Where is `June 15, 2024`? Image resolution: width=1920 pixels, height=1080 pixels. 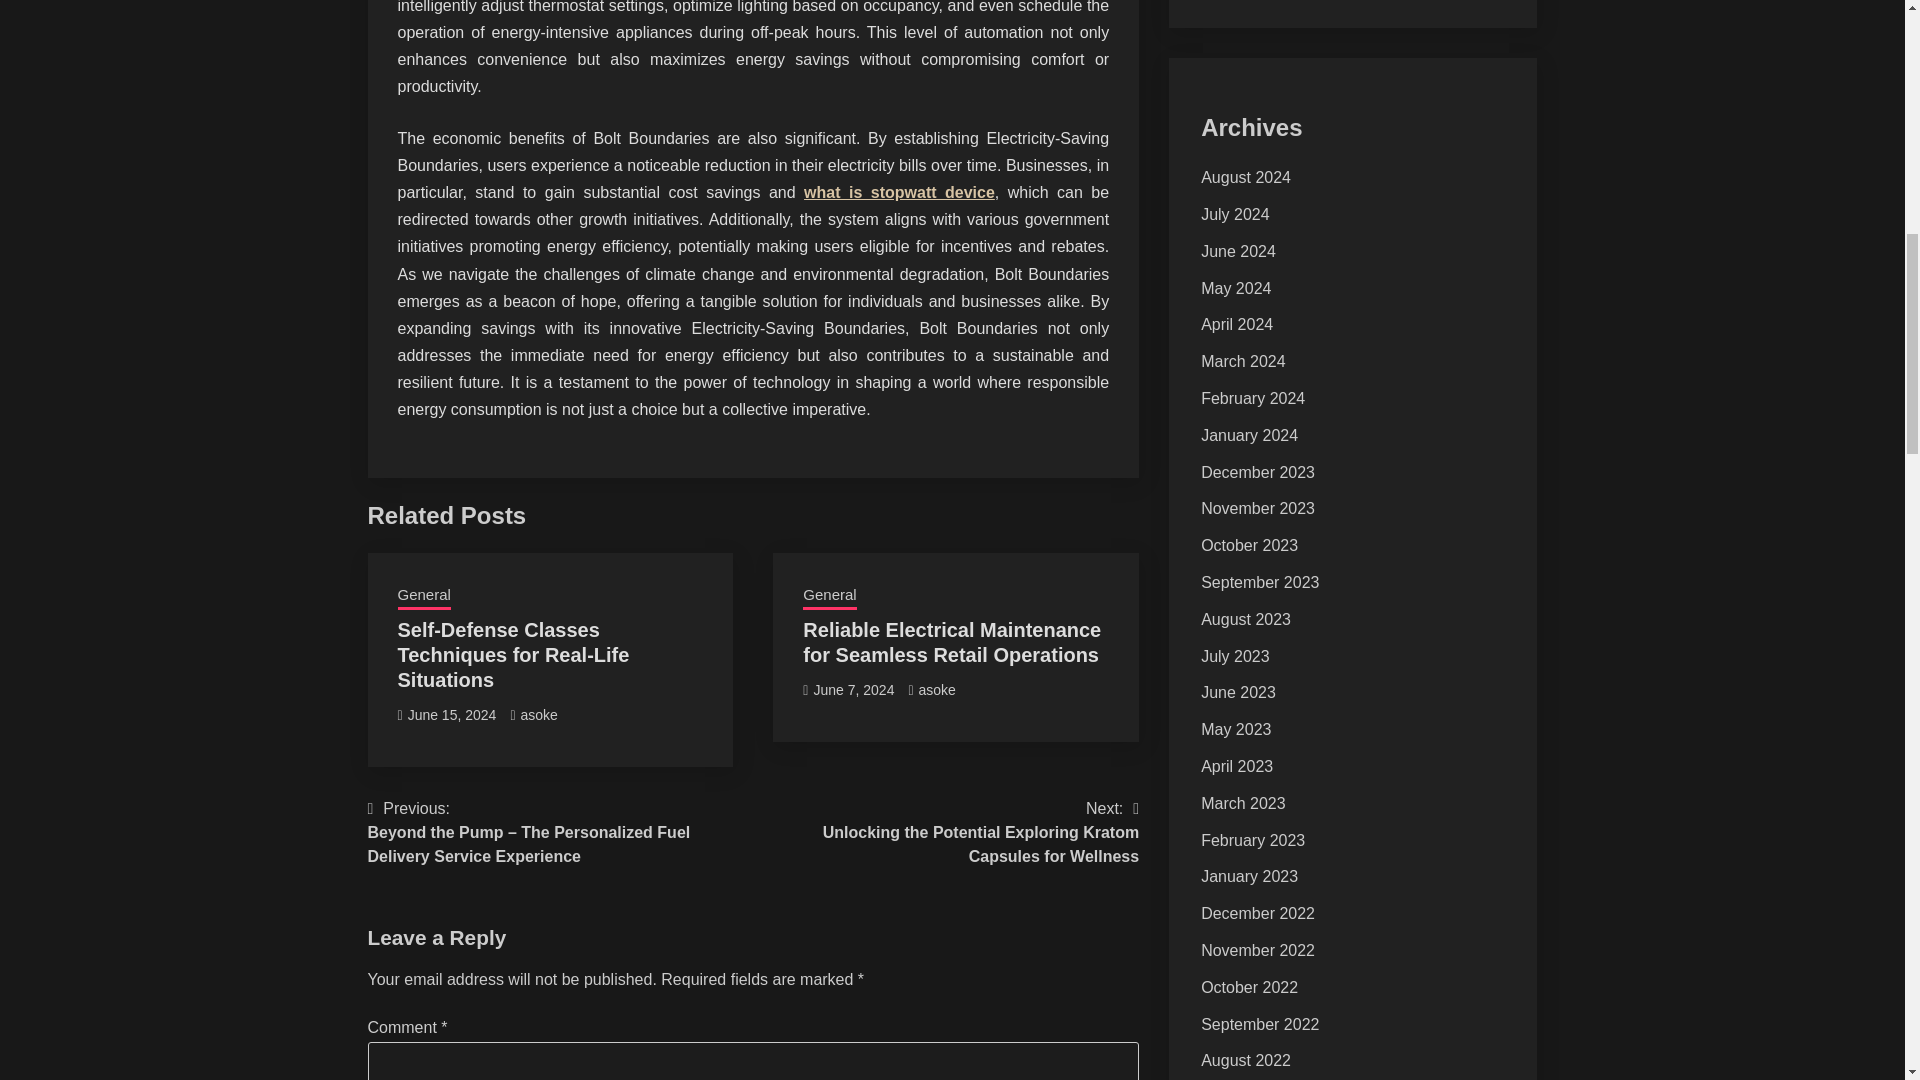 June 15, 2024 is located at coordinates (452, 714).